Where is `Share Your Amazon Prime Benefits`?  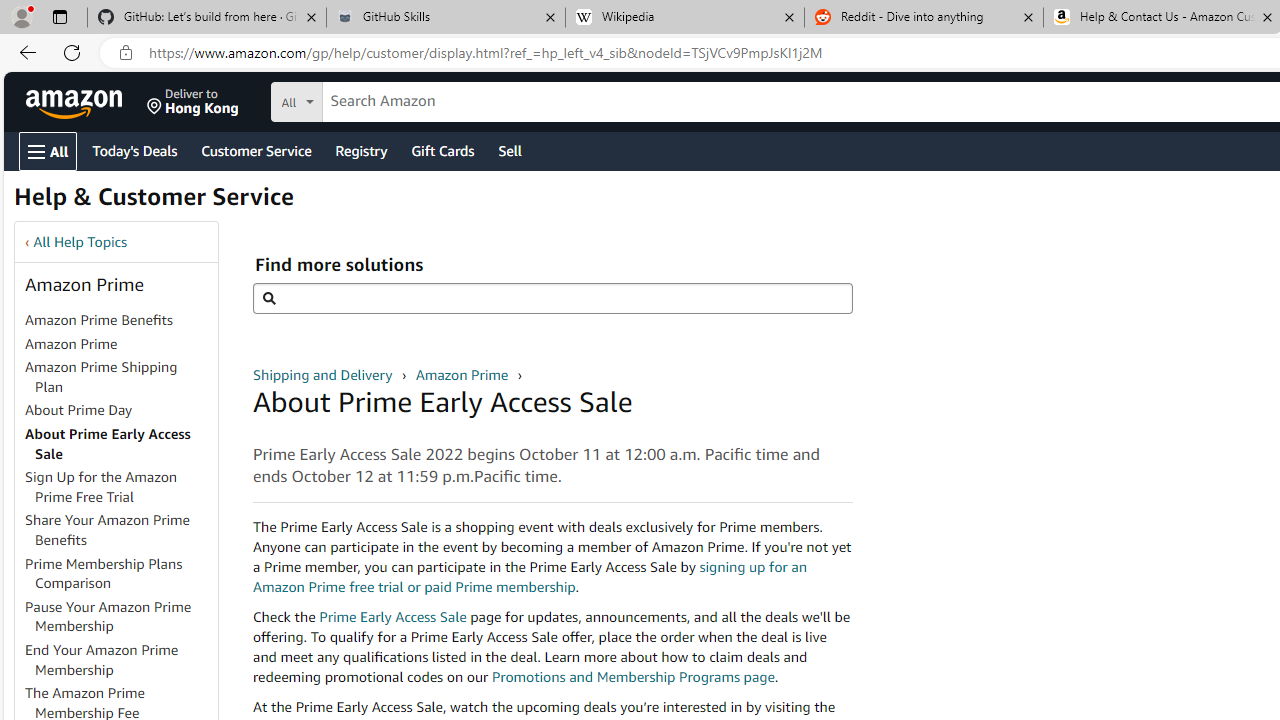
Share Your Amazon Prime Benefits is located at coordinates (120, 530).